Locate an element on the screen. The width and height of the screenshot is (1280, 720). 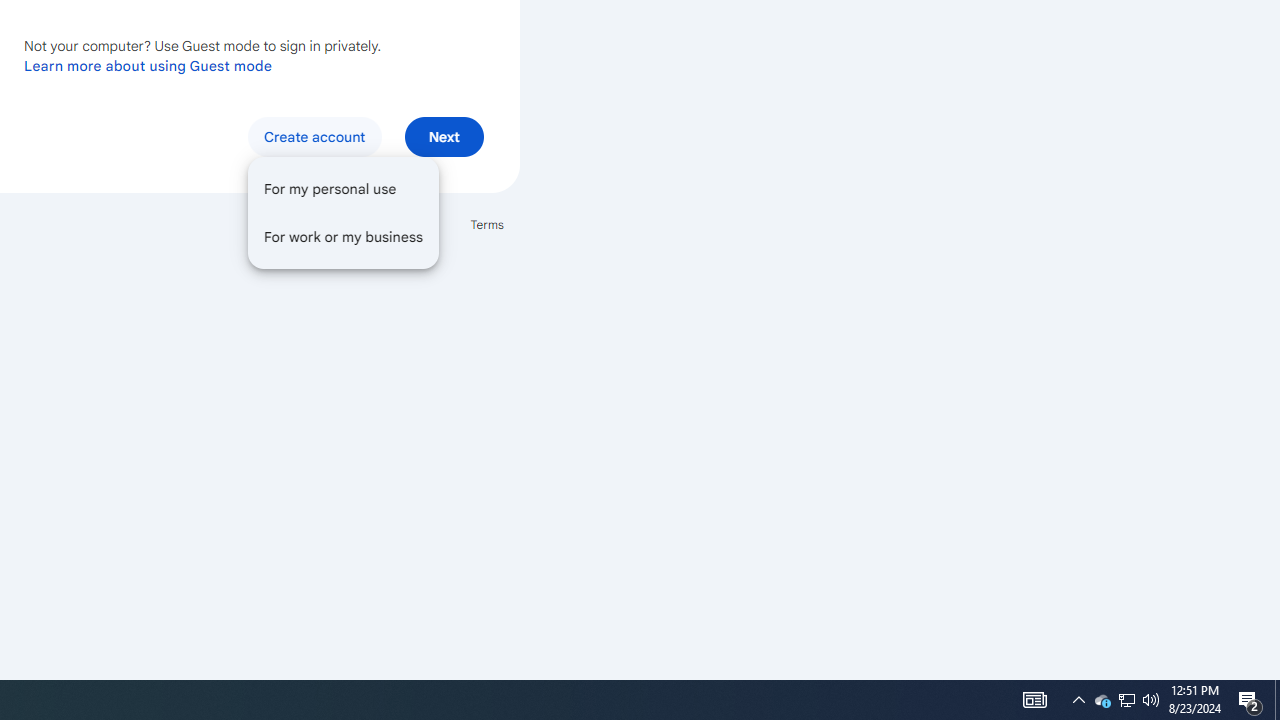
Create account is located at coordinates (343, 212).